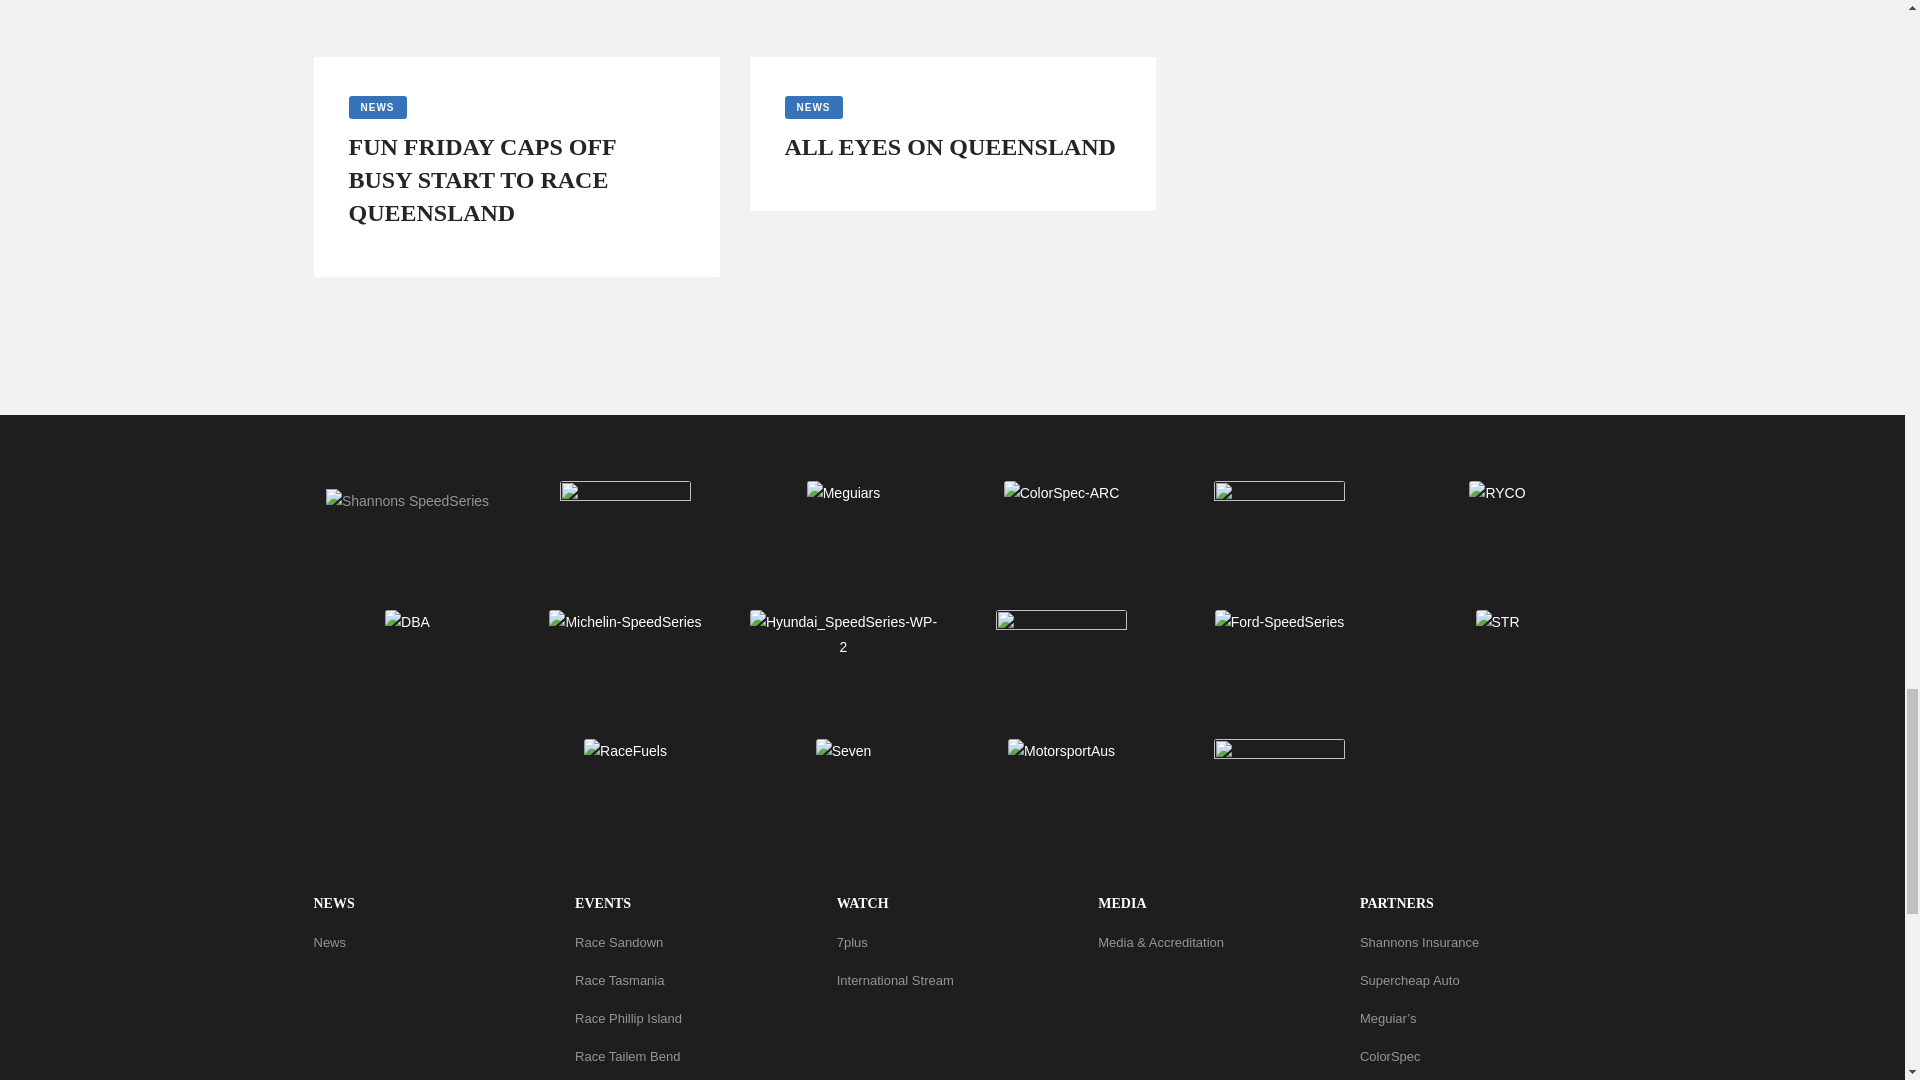 The height and width of the screenshot is (1080, 1920). Describe the element at coordinates (1279, 517) in the screenshot. I see `WP-RacerIndustries` at that location.